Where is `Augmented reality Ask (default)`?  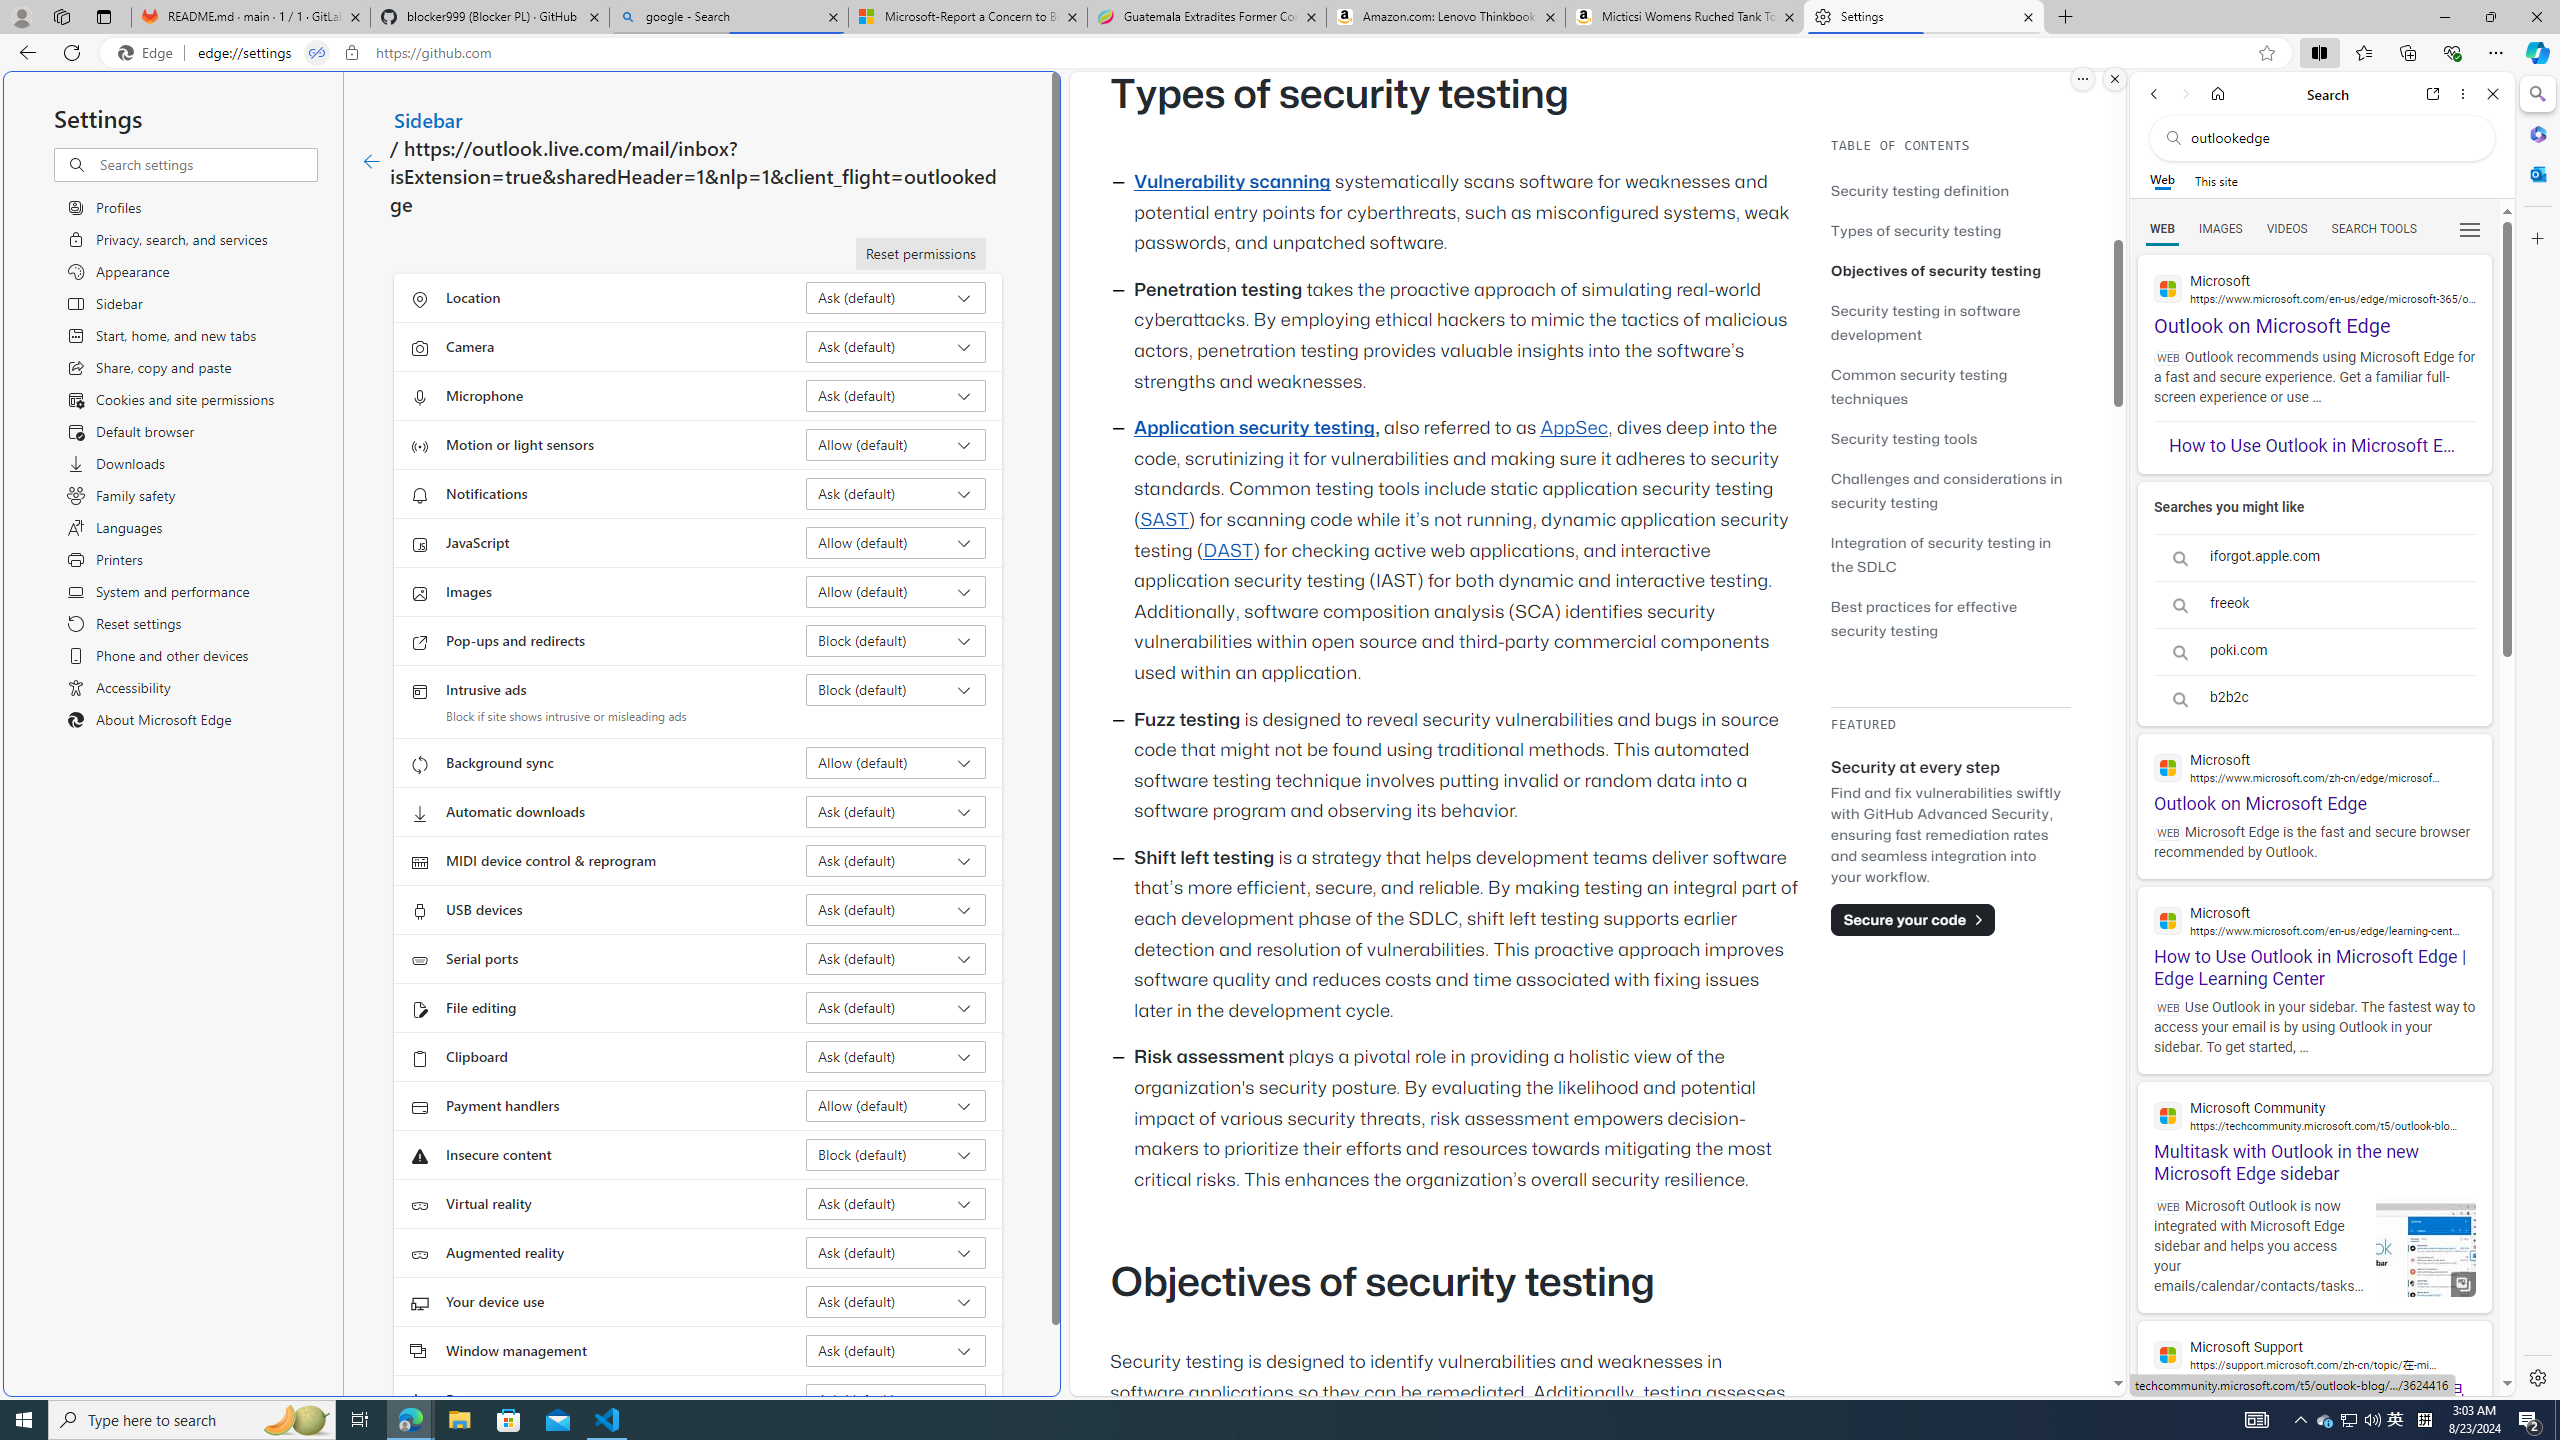 Augmented reality Ask (default) is located at coordinates (896, 1252).